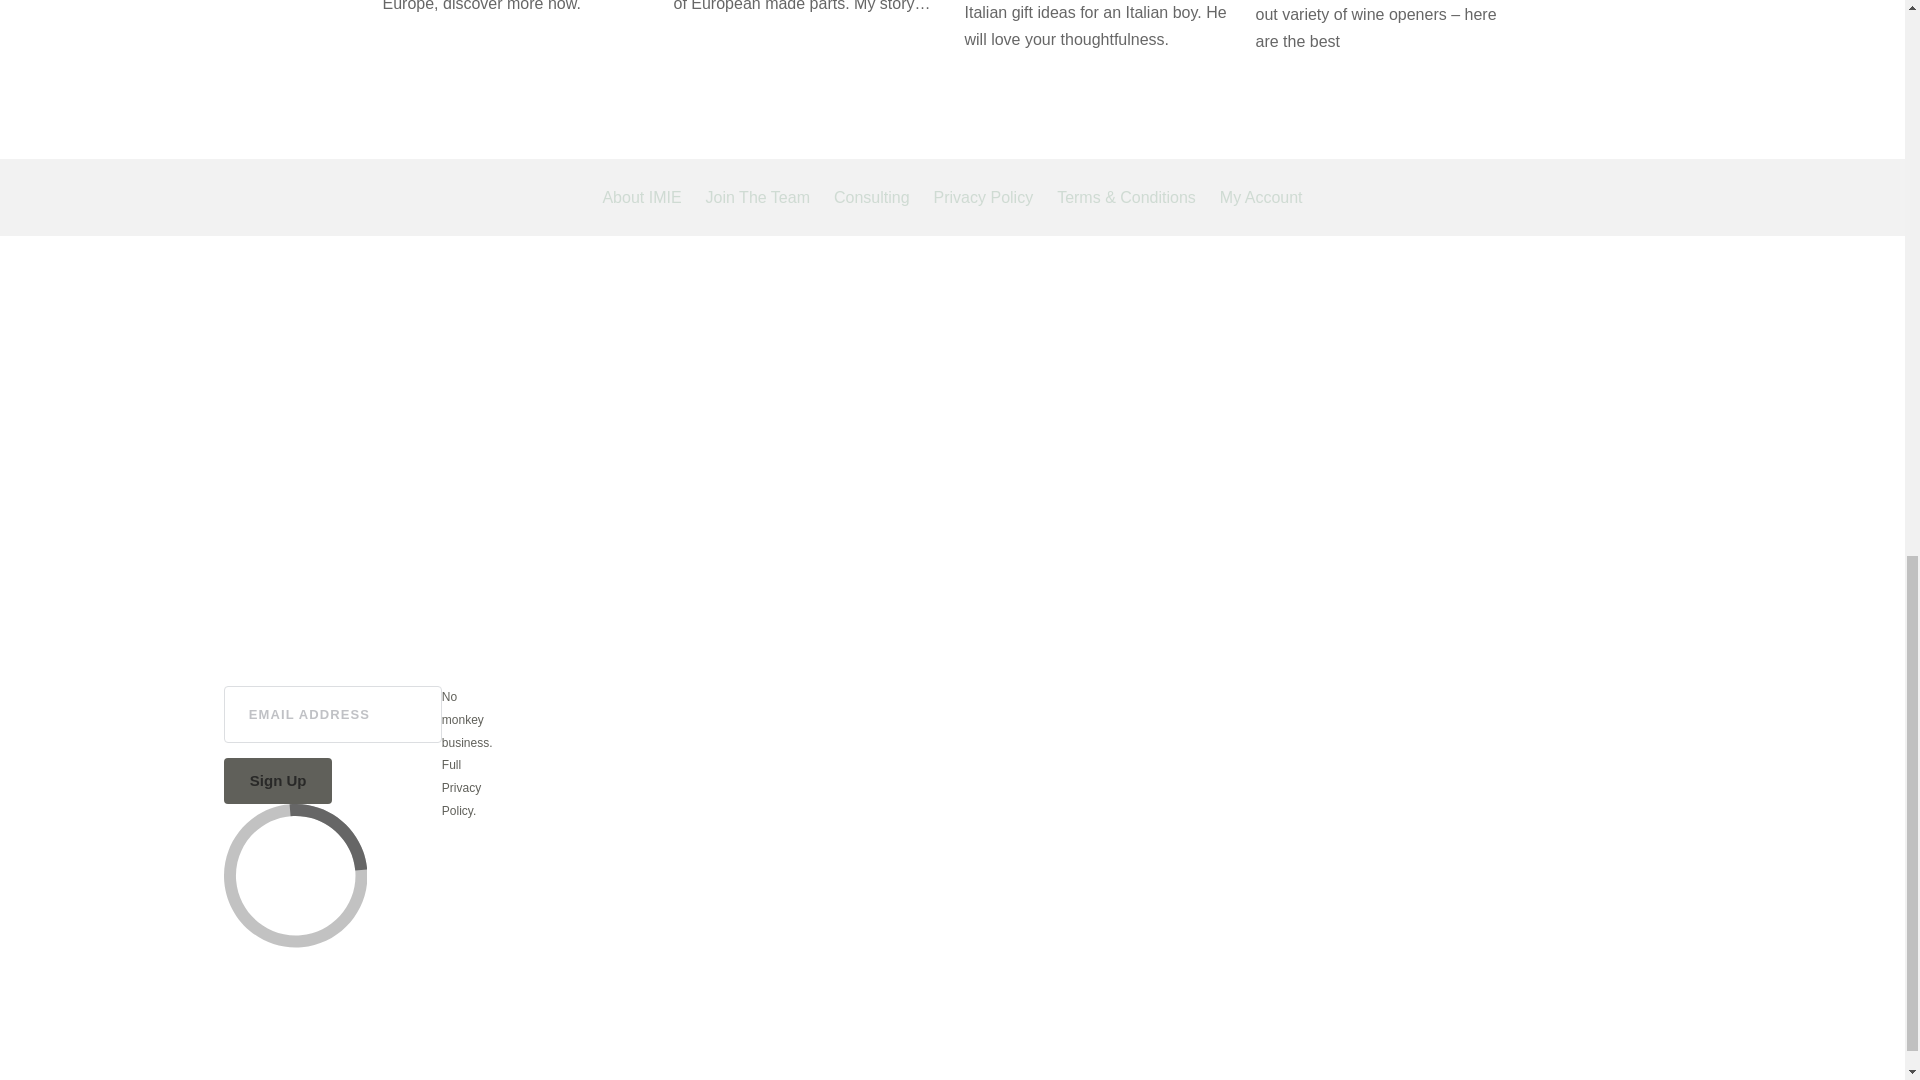  What do you see at coordinates (872, 198) in the screenshot?
I see `Consulting` at bounding box center [872, 198].